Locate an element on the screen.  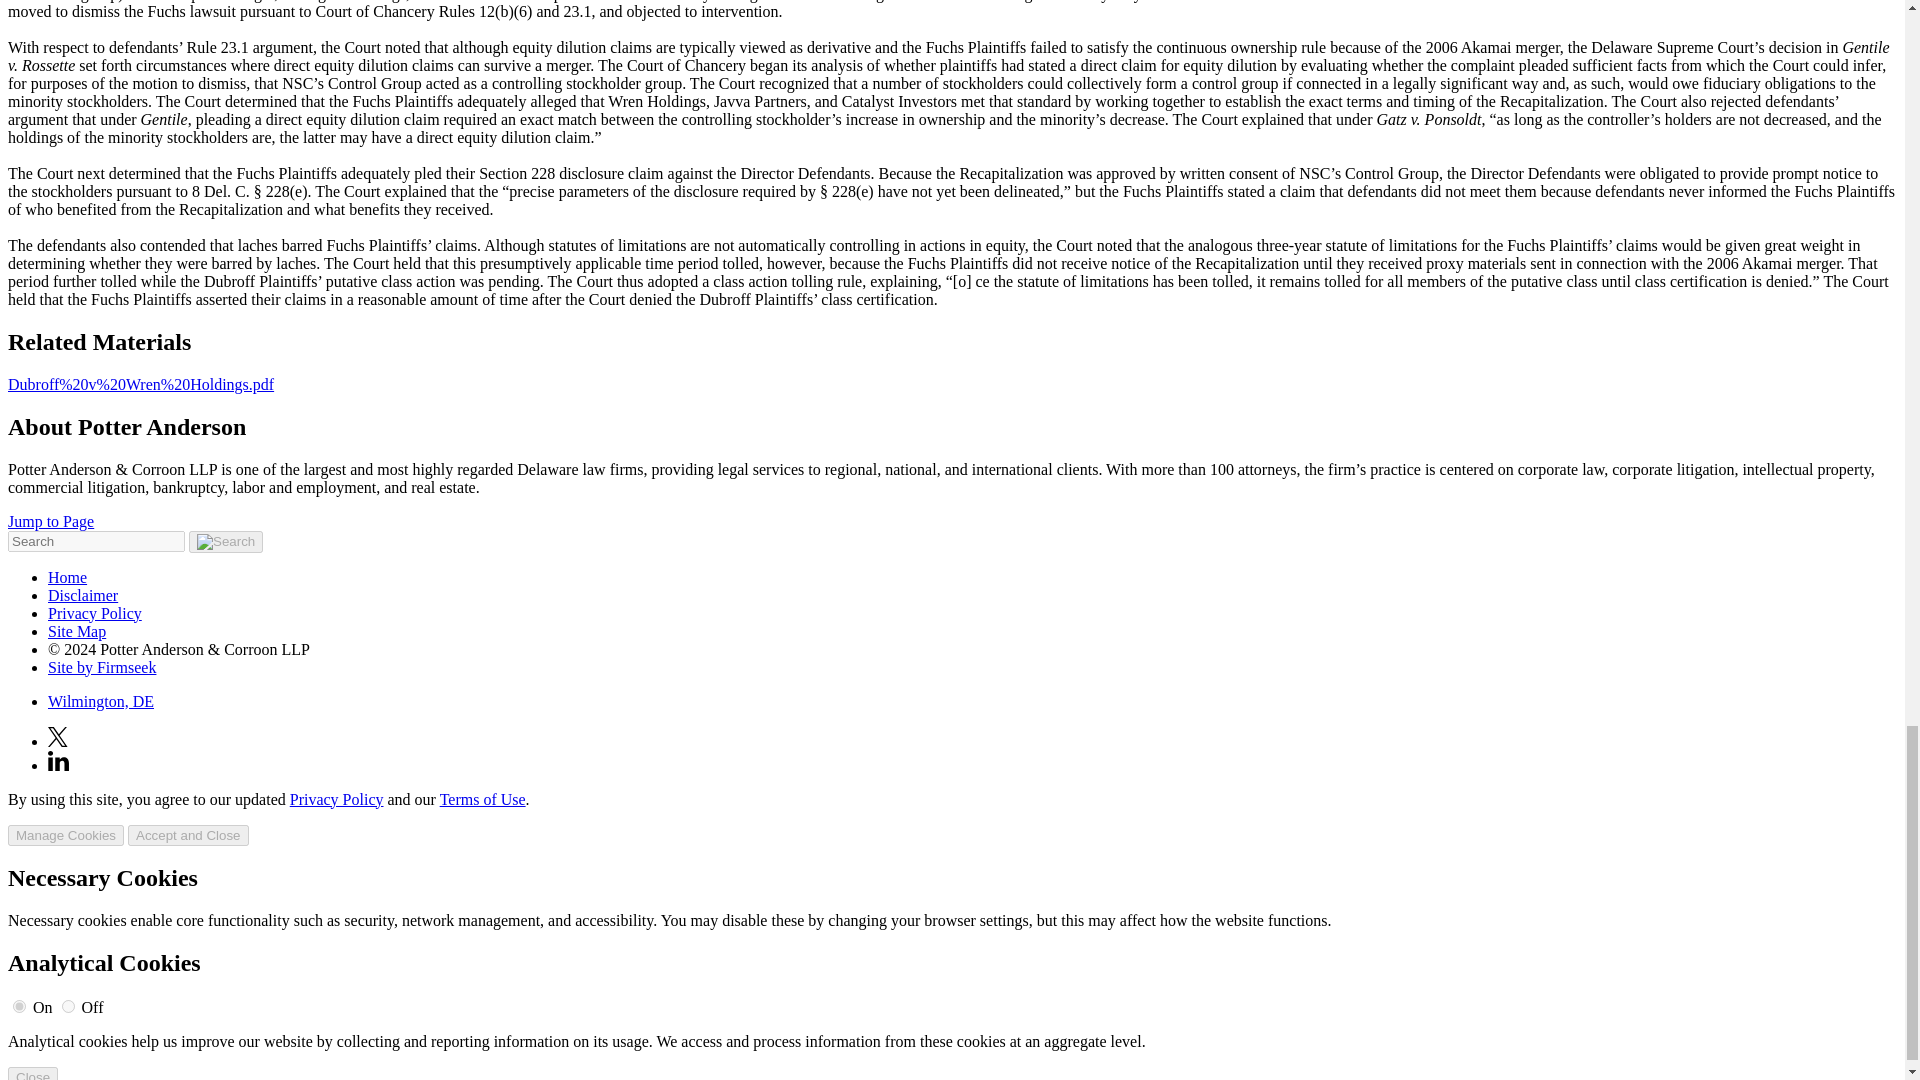
on is located at coordinates (20, 1006).